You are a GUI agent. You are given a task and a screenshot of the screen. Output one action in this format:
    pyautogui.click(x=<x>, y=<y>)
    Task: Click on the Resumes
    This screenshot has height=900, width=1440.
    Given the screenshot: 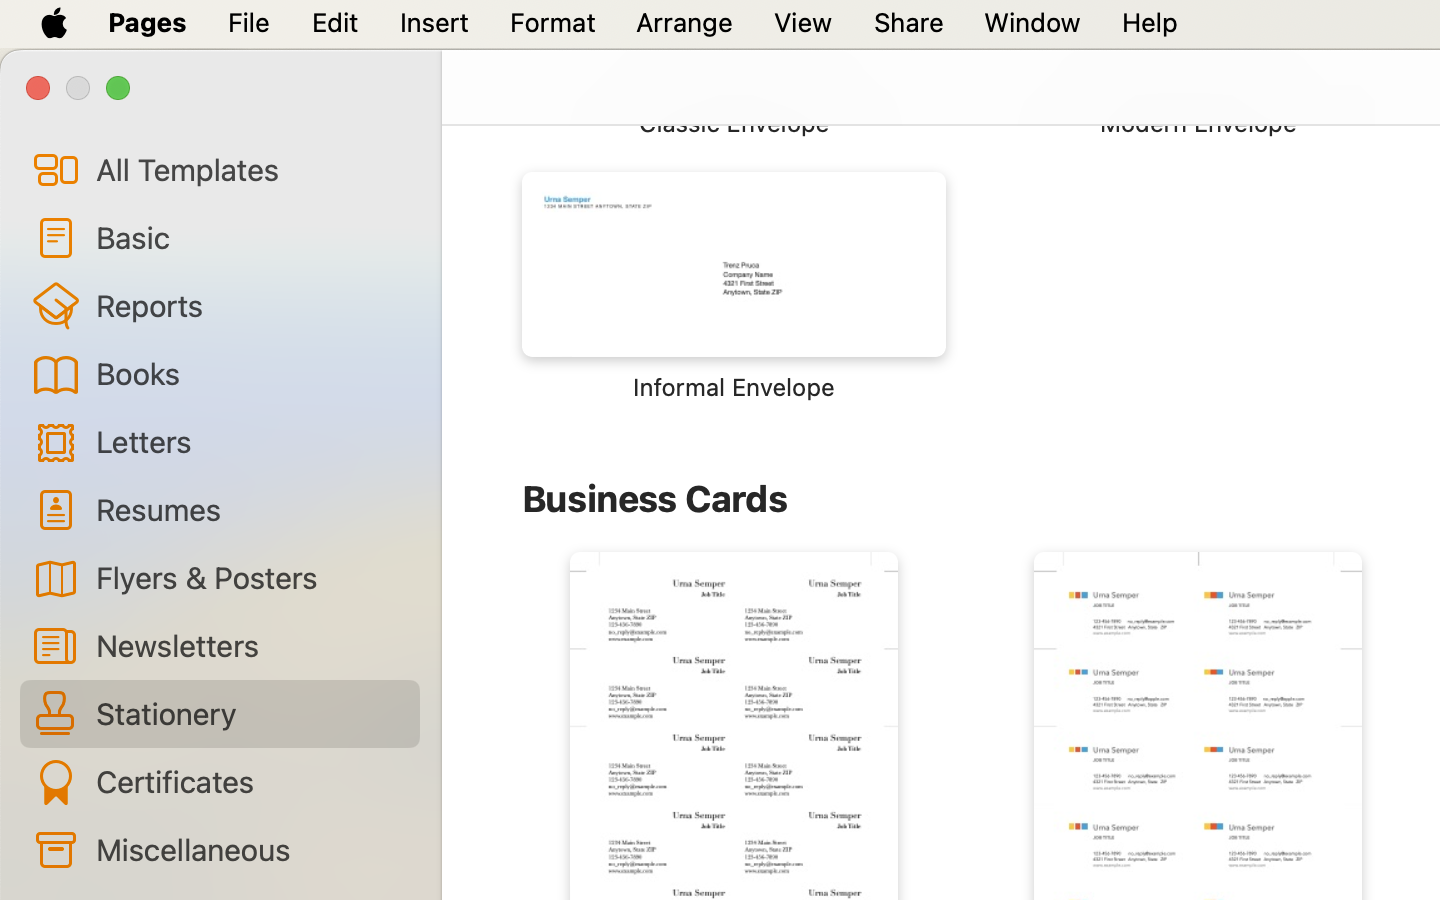 What is the action you would take?
    pyautogui.click(x=250, y=508)
    